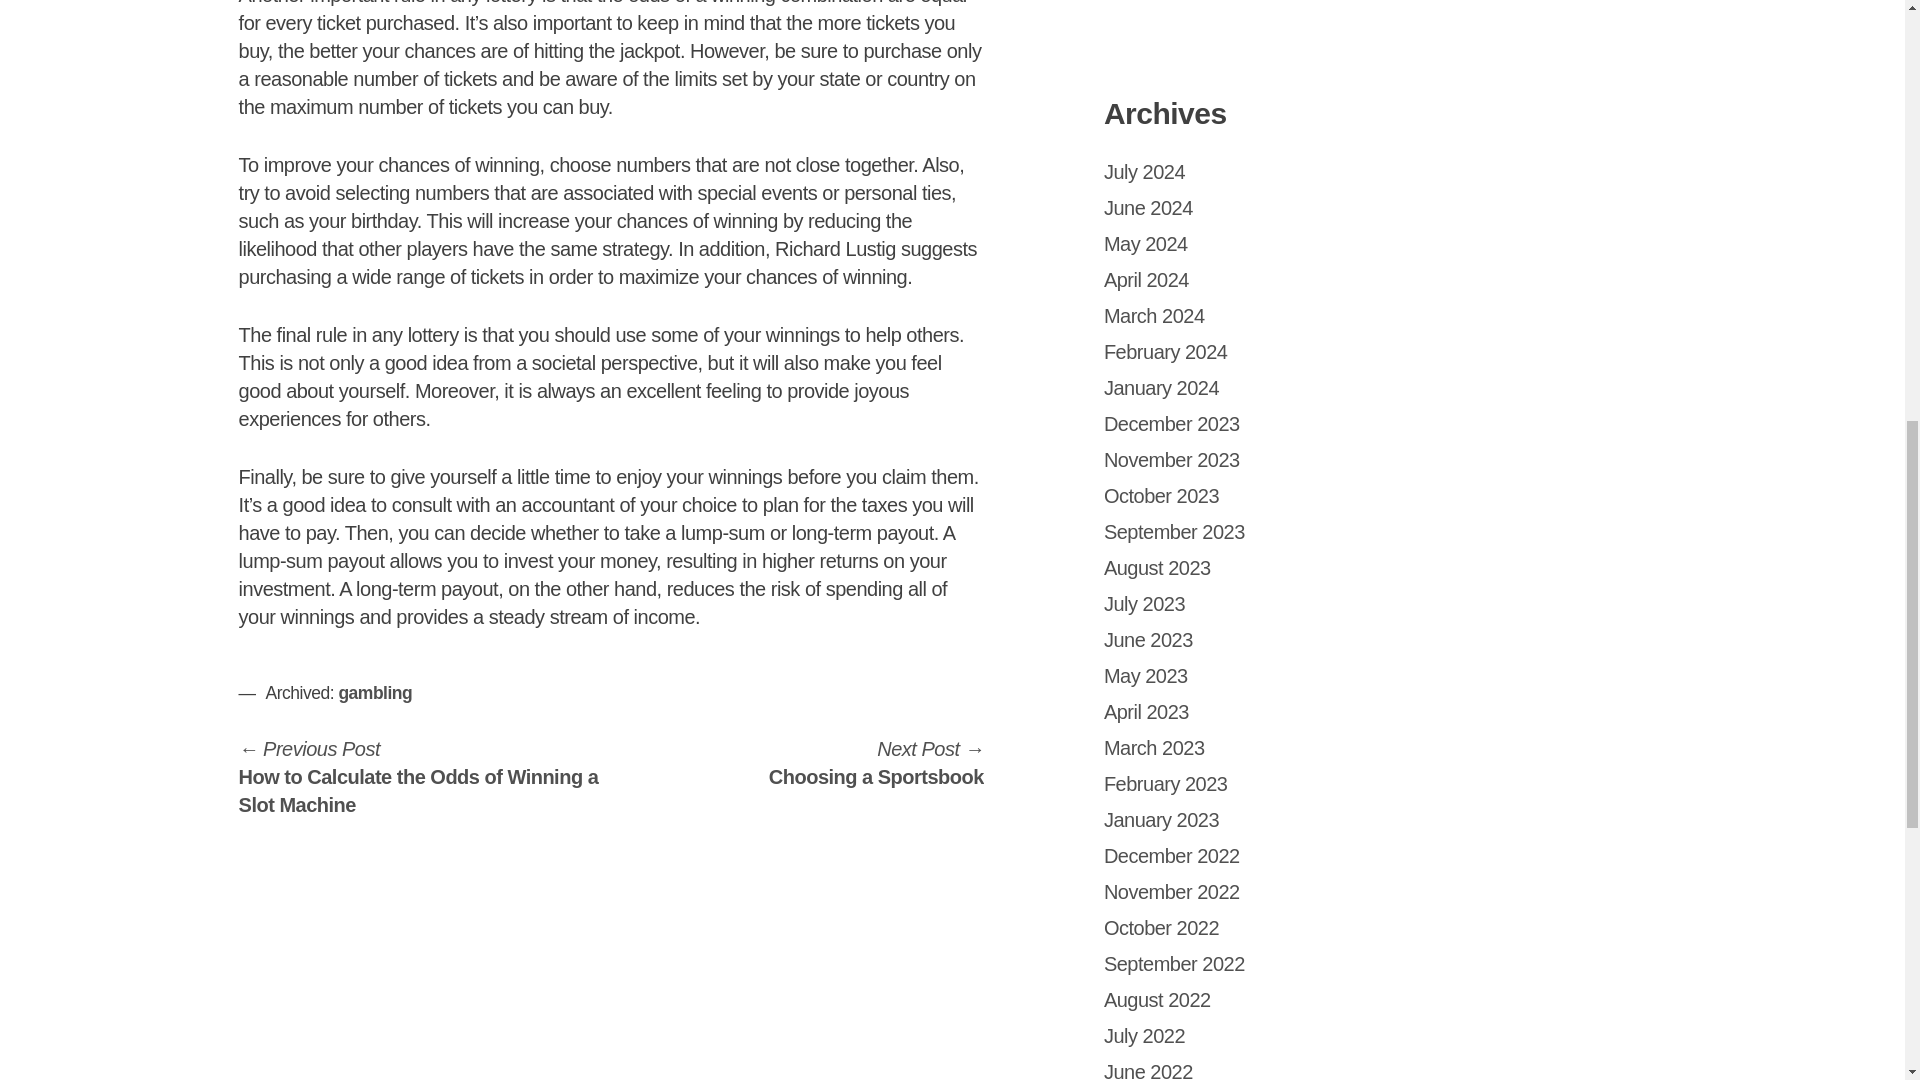 The width and height of the screenshot is (1920, 1080). Describe the element at coordinates (1144, 171) in the screenshot. I see `December 2022` at that location.